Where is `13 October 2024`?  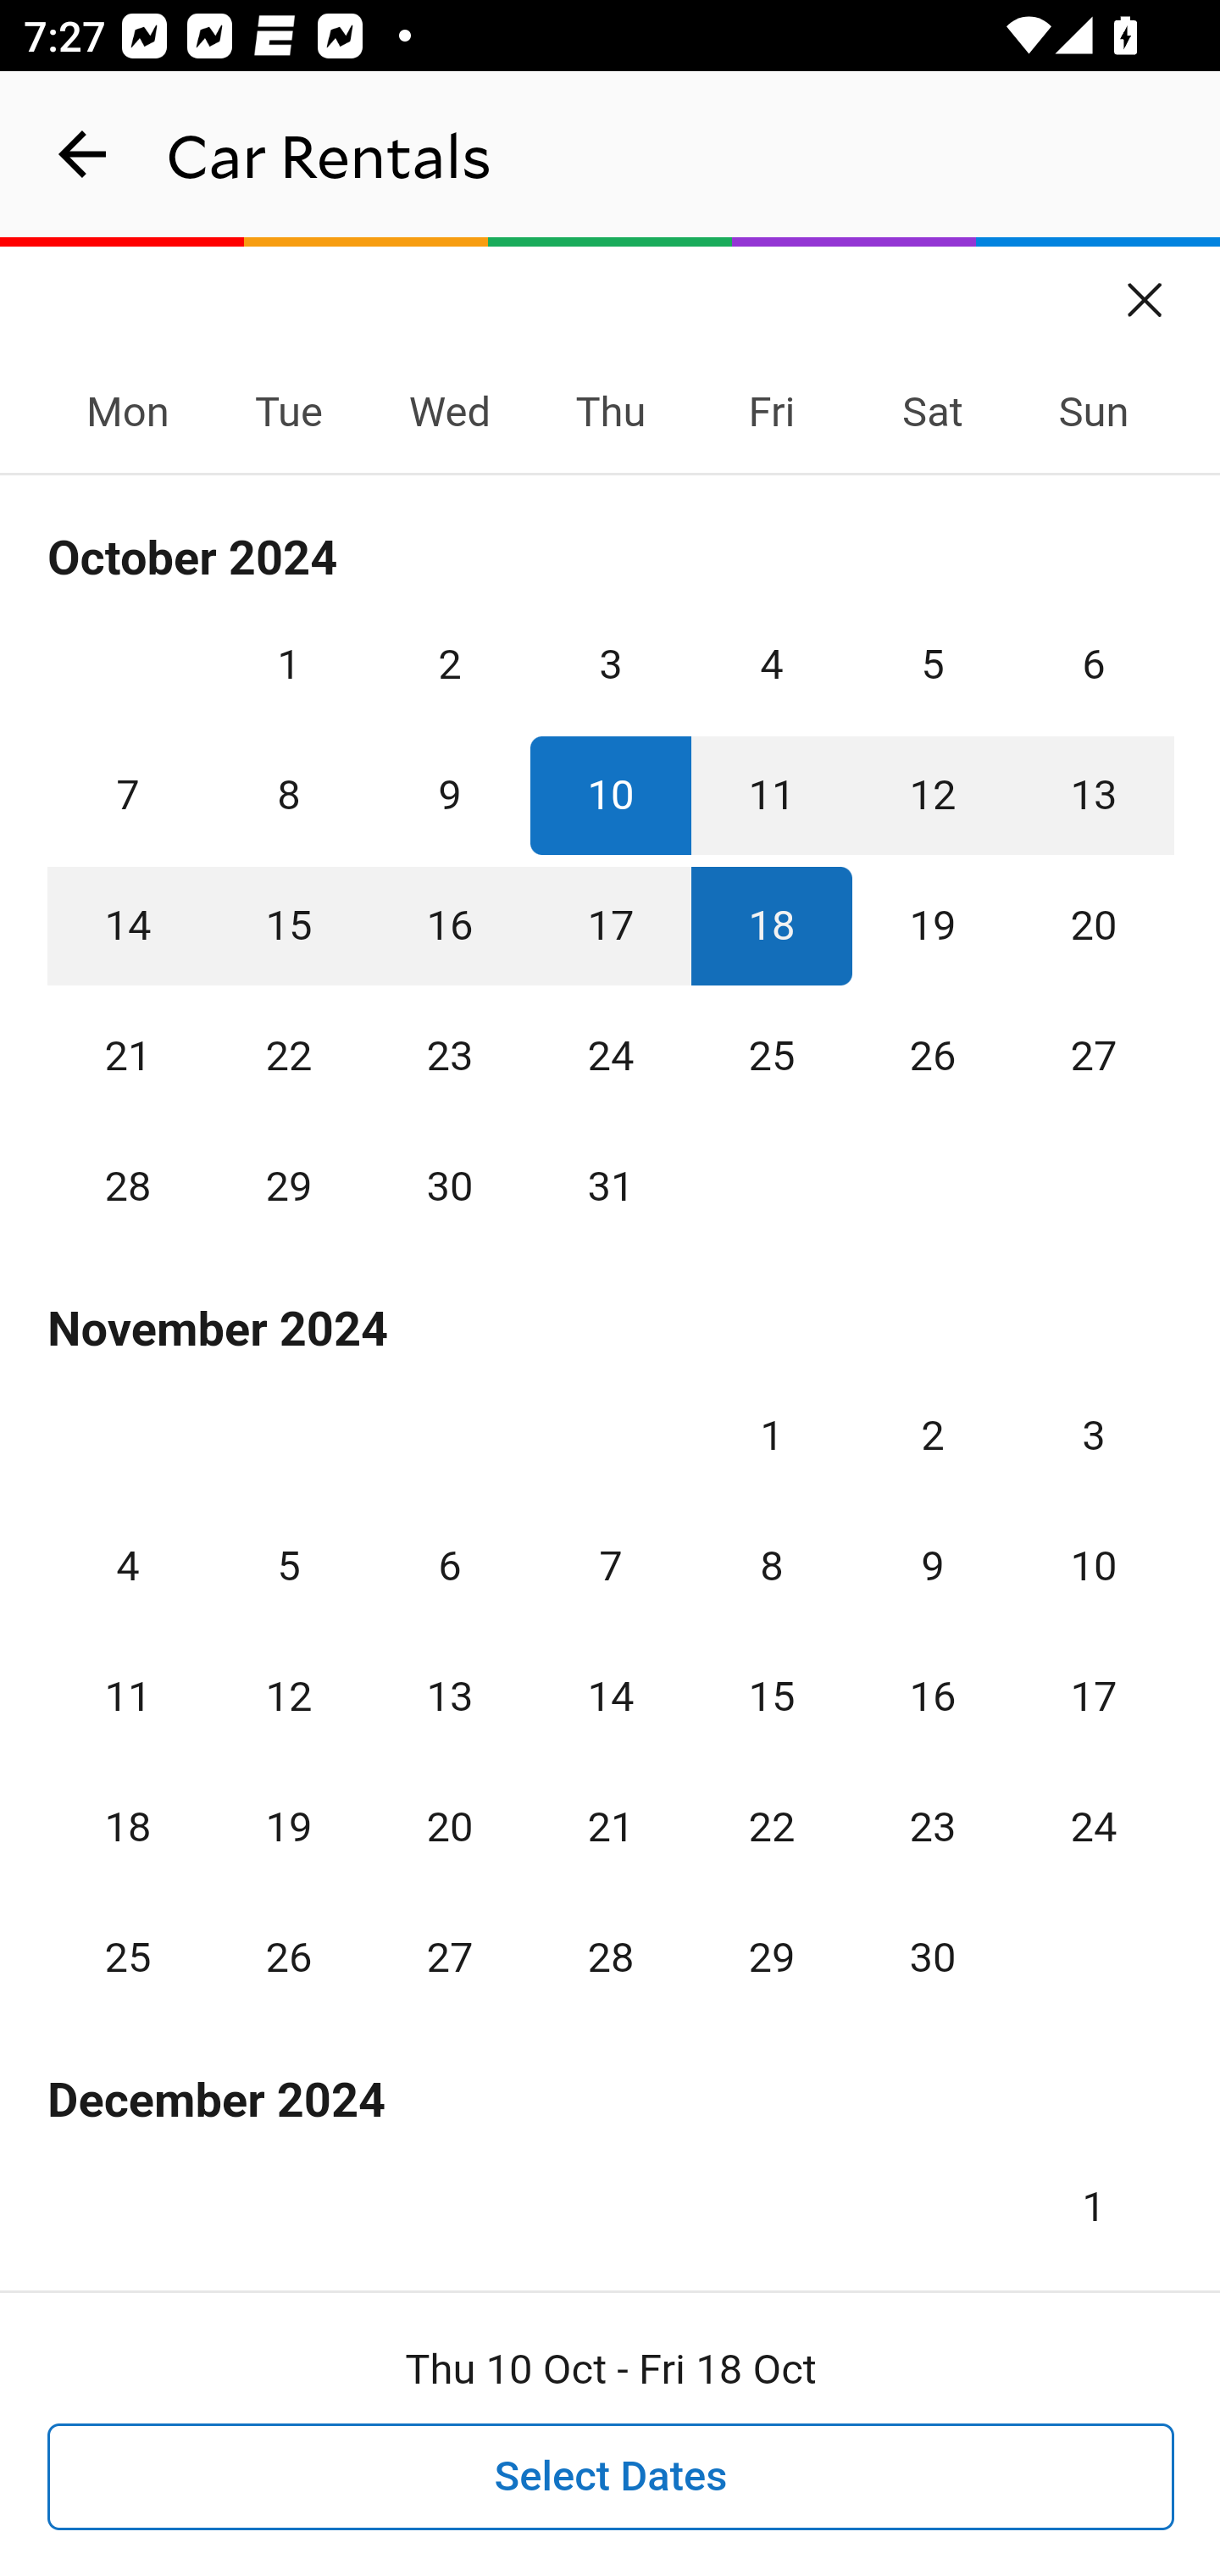
13 October 2024 is located at coordinates (1093, 796).